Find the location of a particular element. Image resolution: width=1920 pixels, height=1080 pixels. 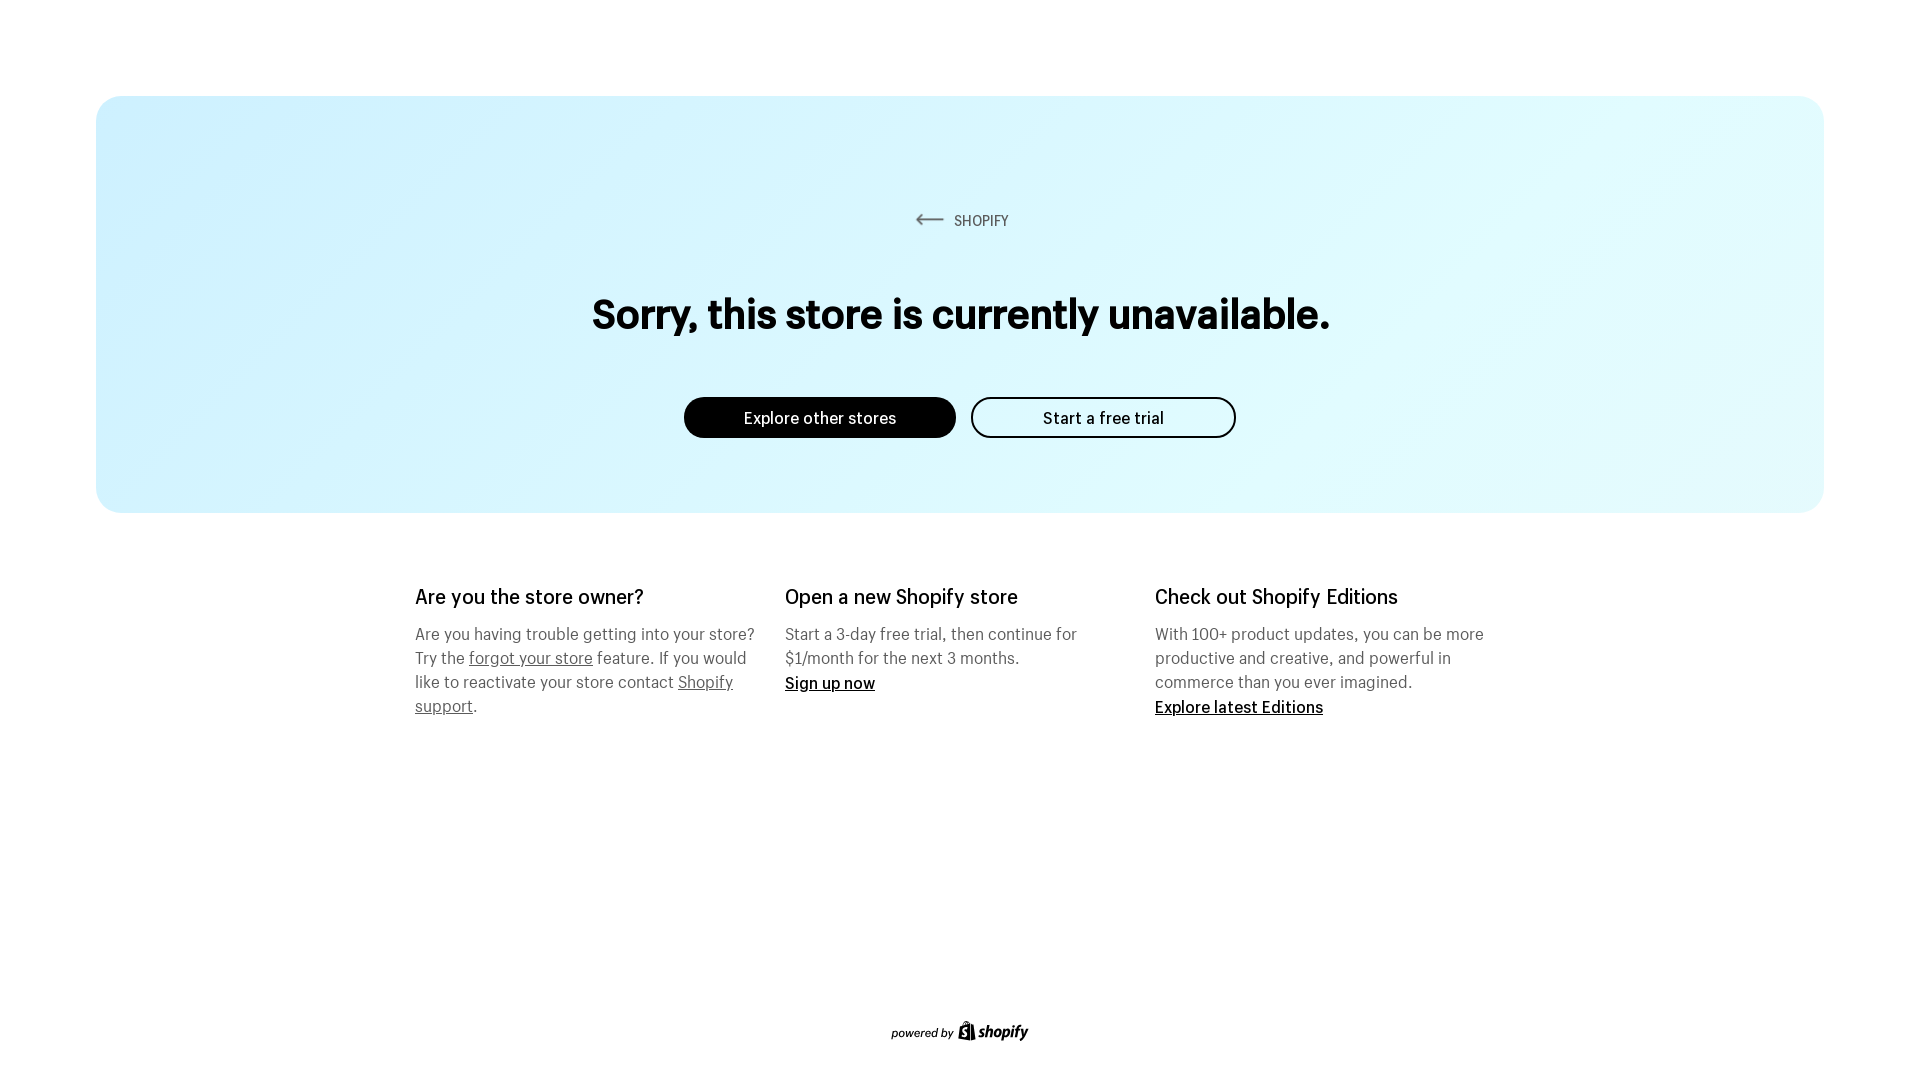

Explore latest Editions is located at coordinates (1239, 706).